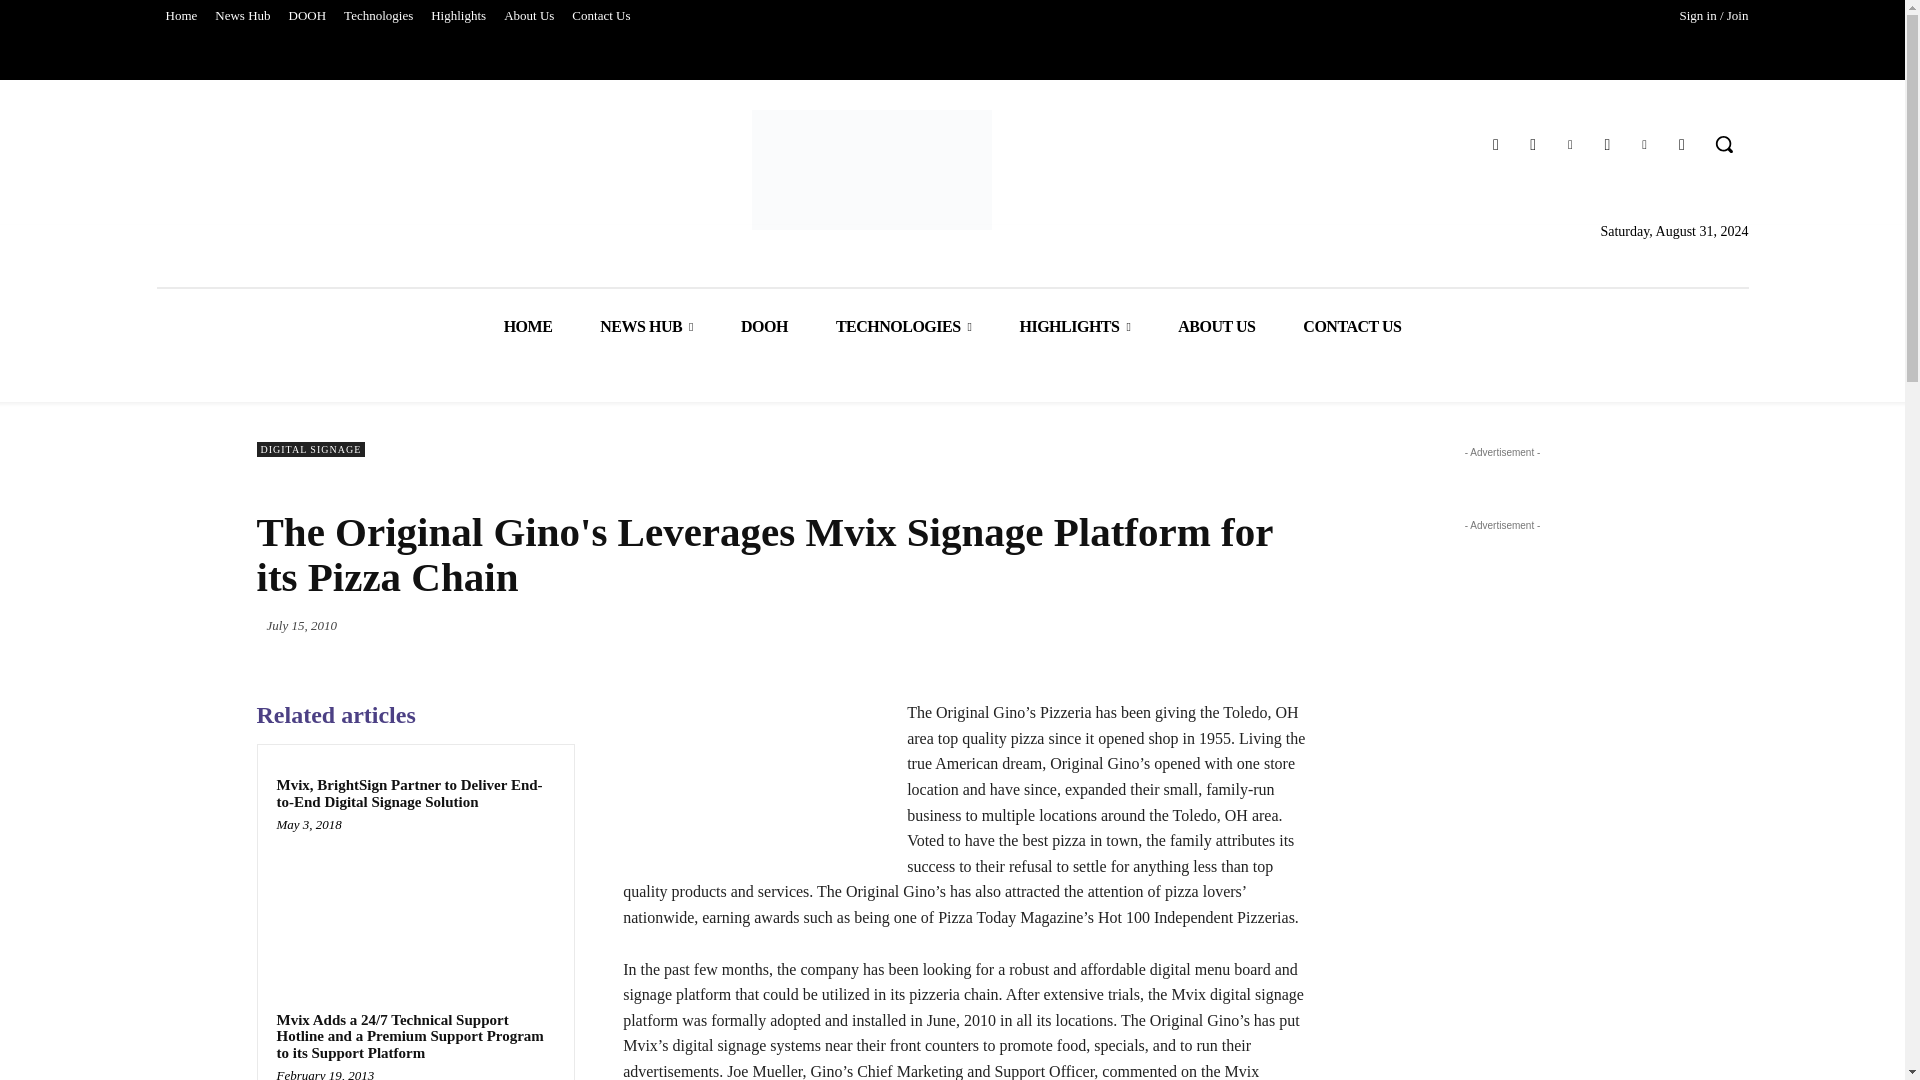 The height and width of the screenshot is (1080, 1920). Describe the element at coordinates (1570, 144) in the screenshot. I see `Pinterest` at that location.